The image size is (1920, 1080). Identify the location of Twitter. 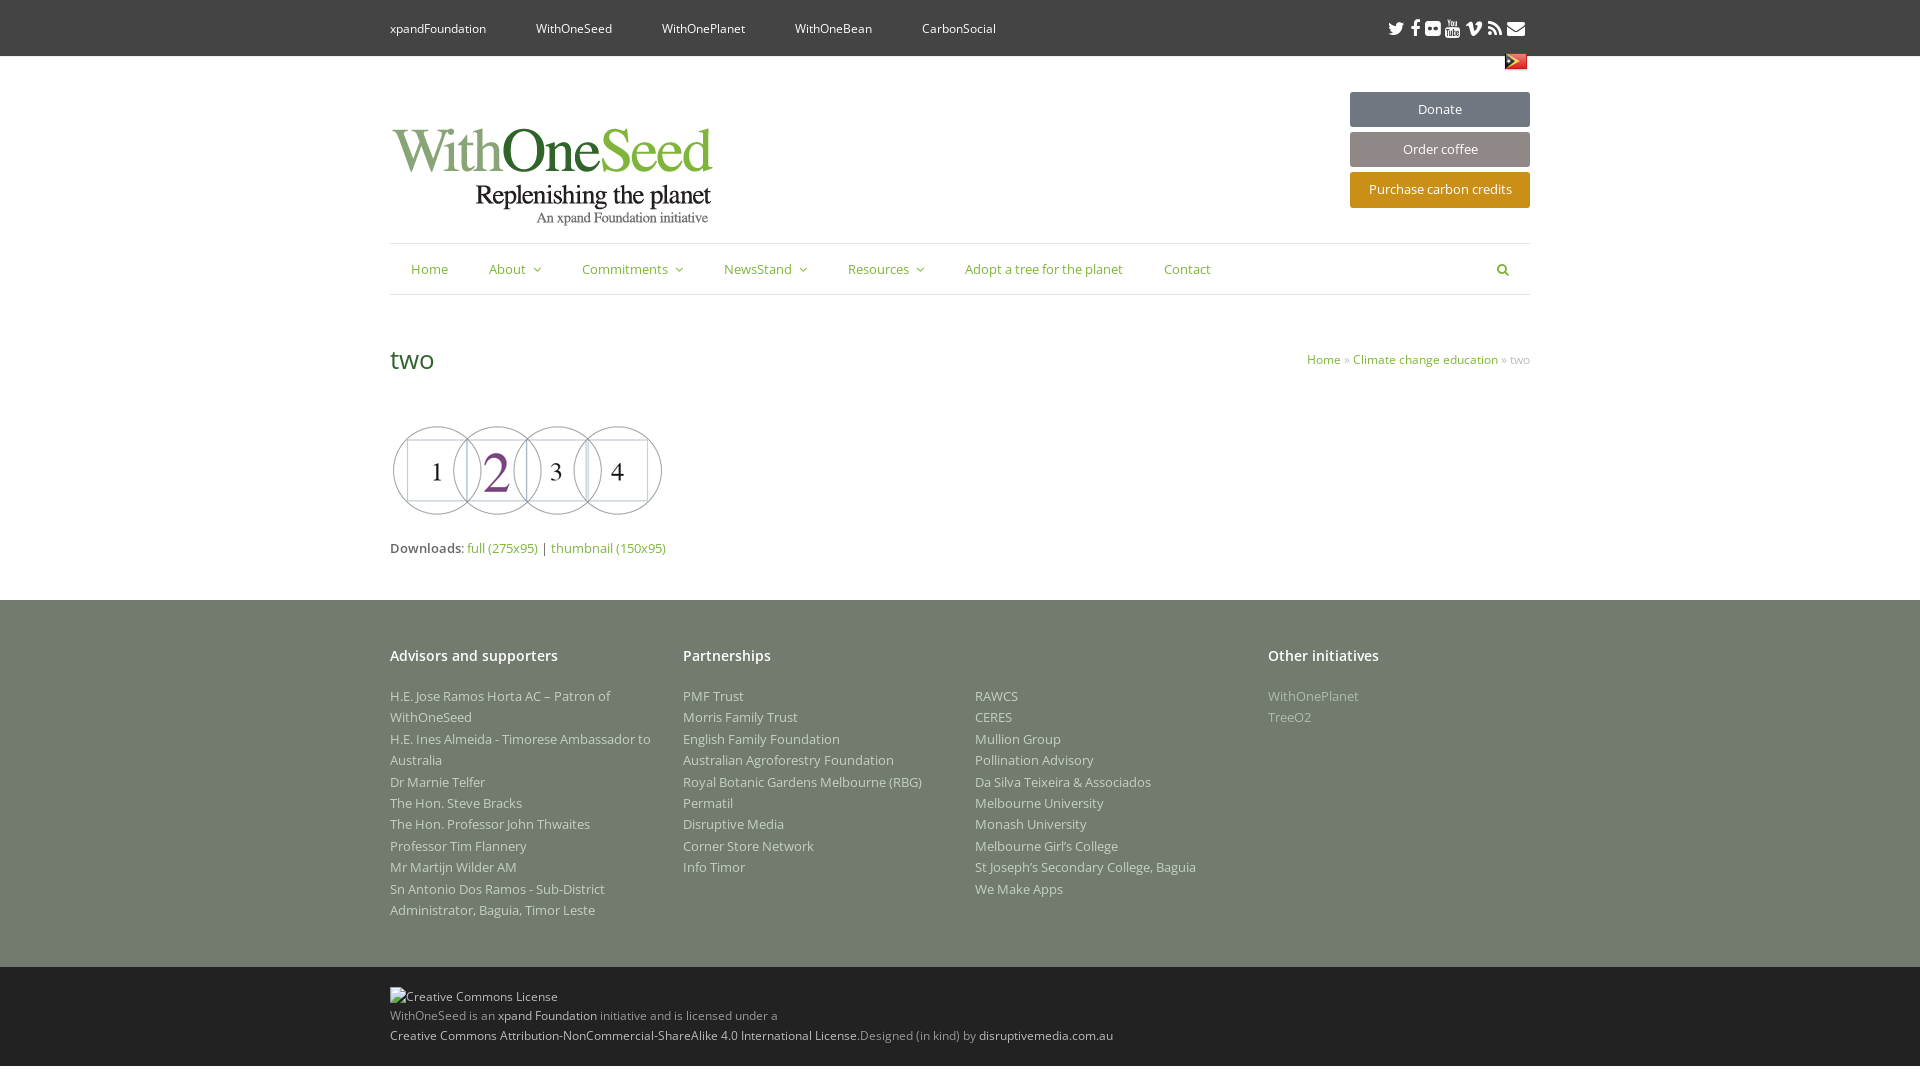
(1396, 28).